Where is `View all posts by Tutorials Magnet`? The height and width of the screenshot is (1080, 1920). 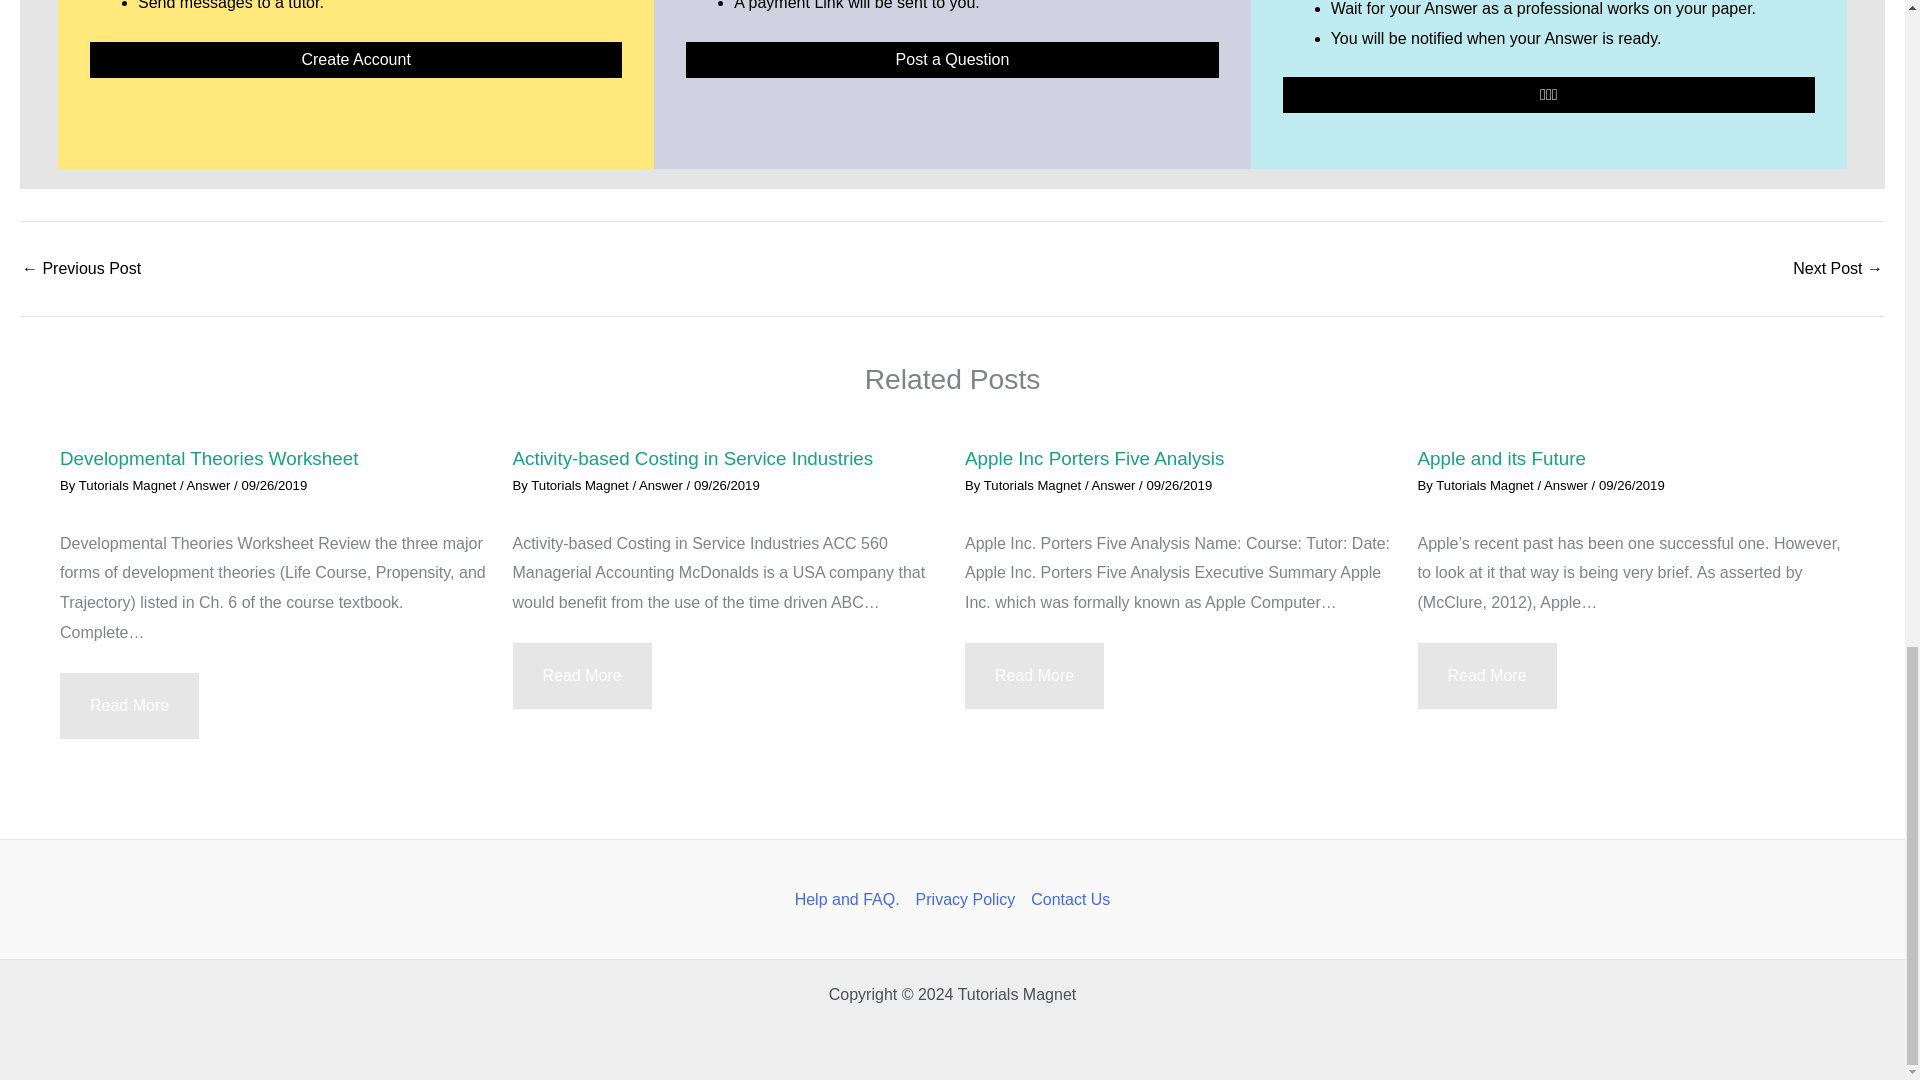 View all posts by Tutorials Magnet is located at coordinates (1034, 485).